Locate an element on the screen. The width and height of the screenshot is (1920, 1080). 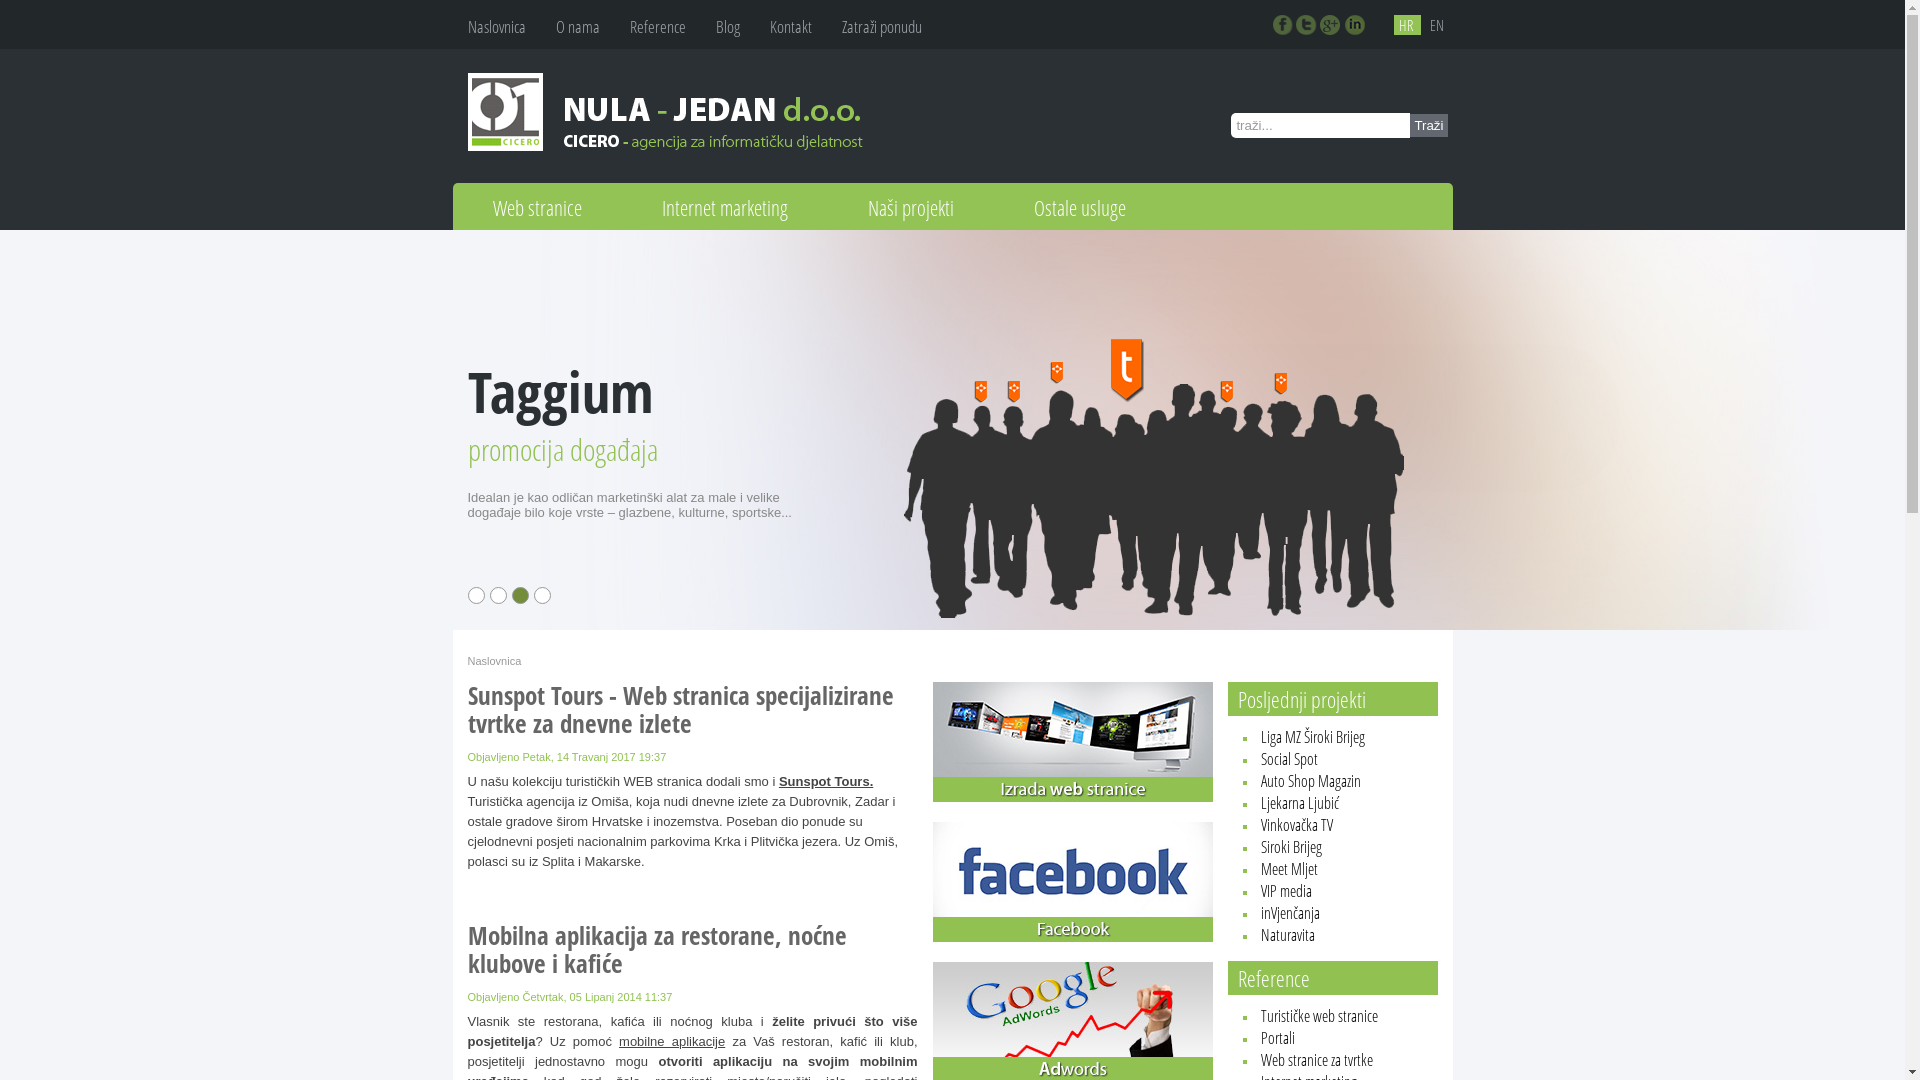
Blog is located at coordinates (728, 26).